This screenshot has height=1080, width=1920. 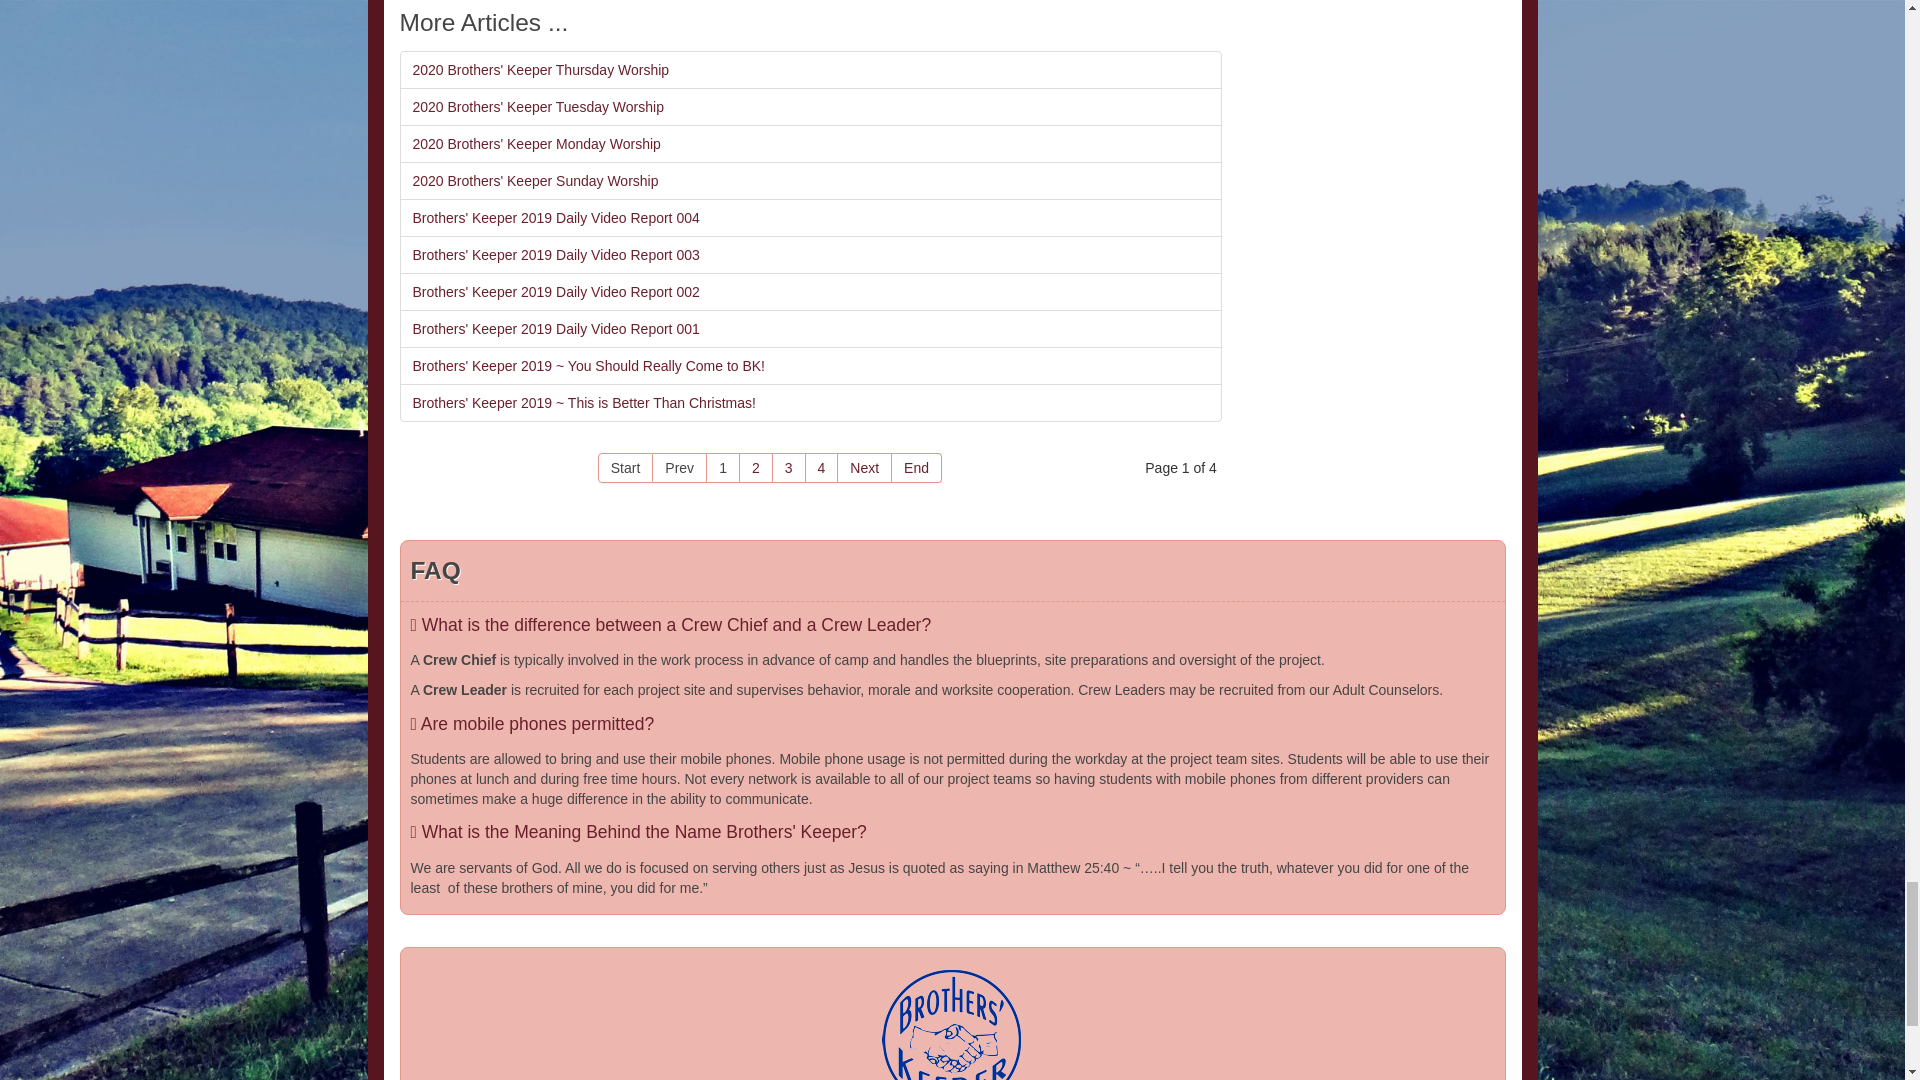 I want to click on End, so click(x=917, y=467).